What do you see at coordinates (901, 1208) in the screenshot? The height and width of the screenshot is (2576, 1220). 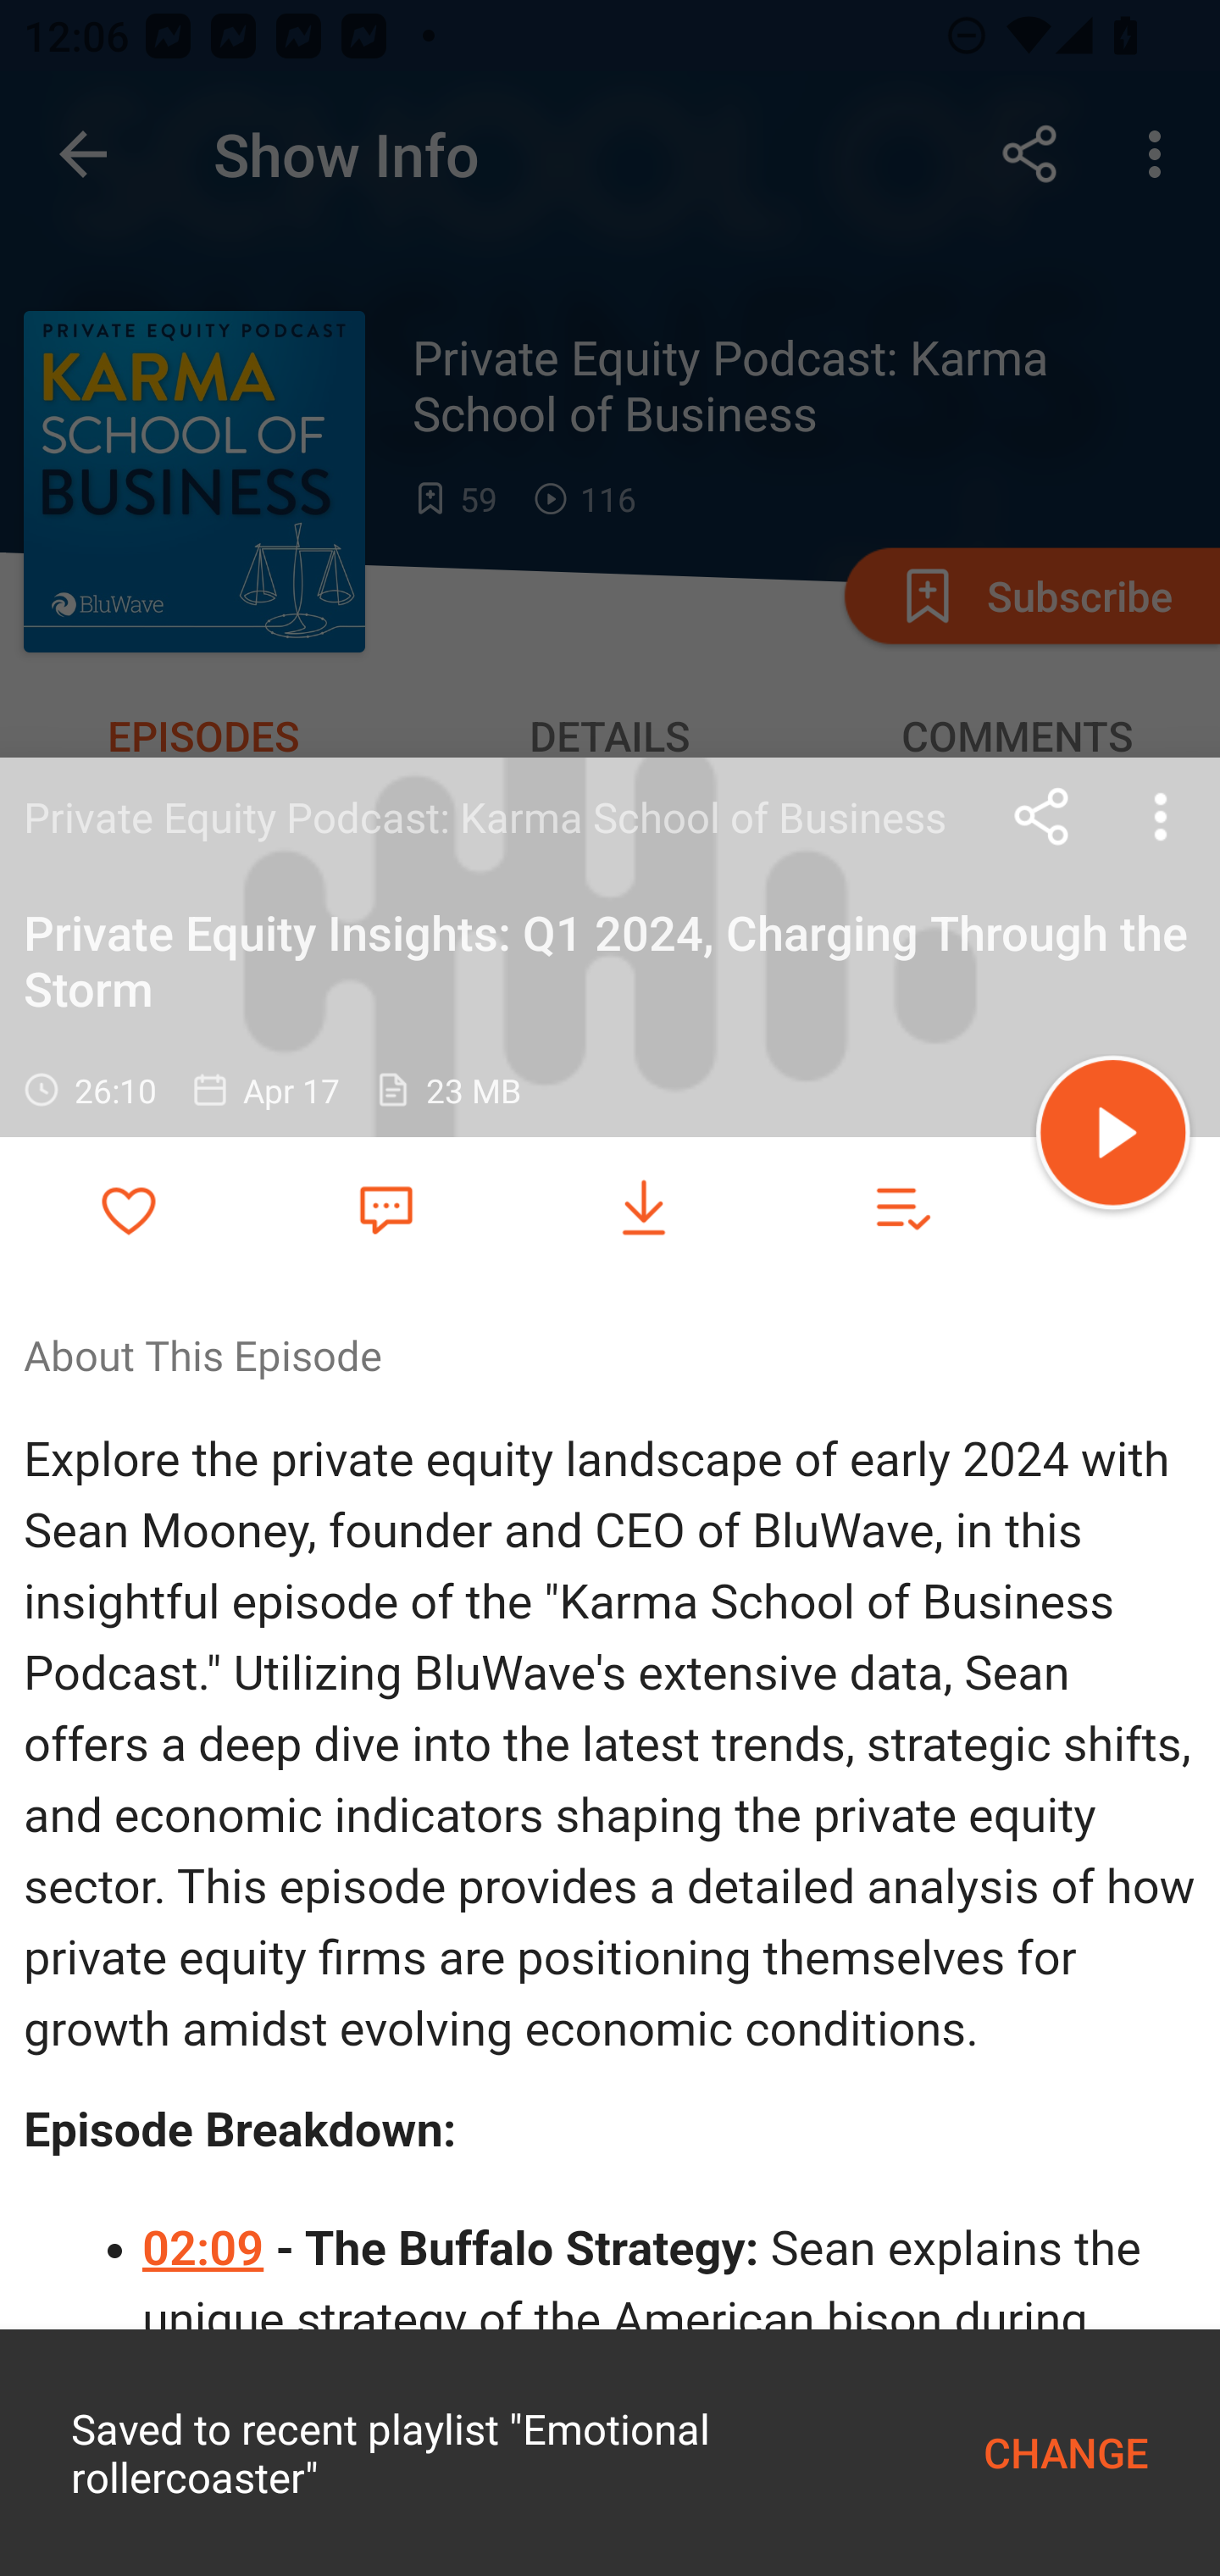 I see `Add to playlist` at bounding box center [901, 1208].